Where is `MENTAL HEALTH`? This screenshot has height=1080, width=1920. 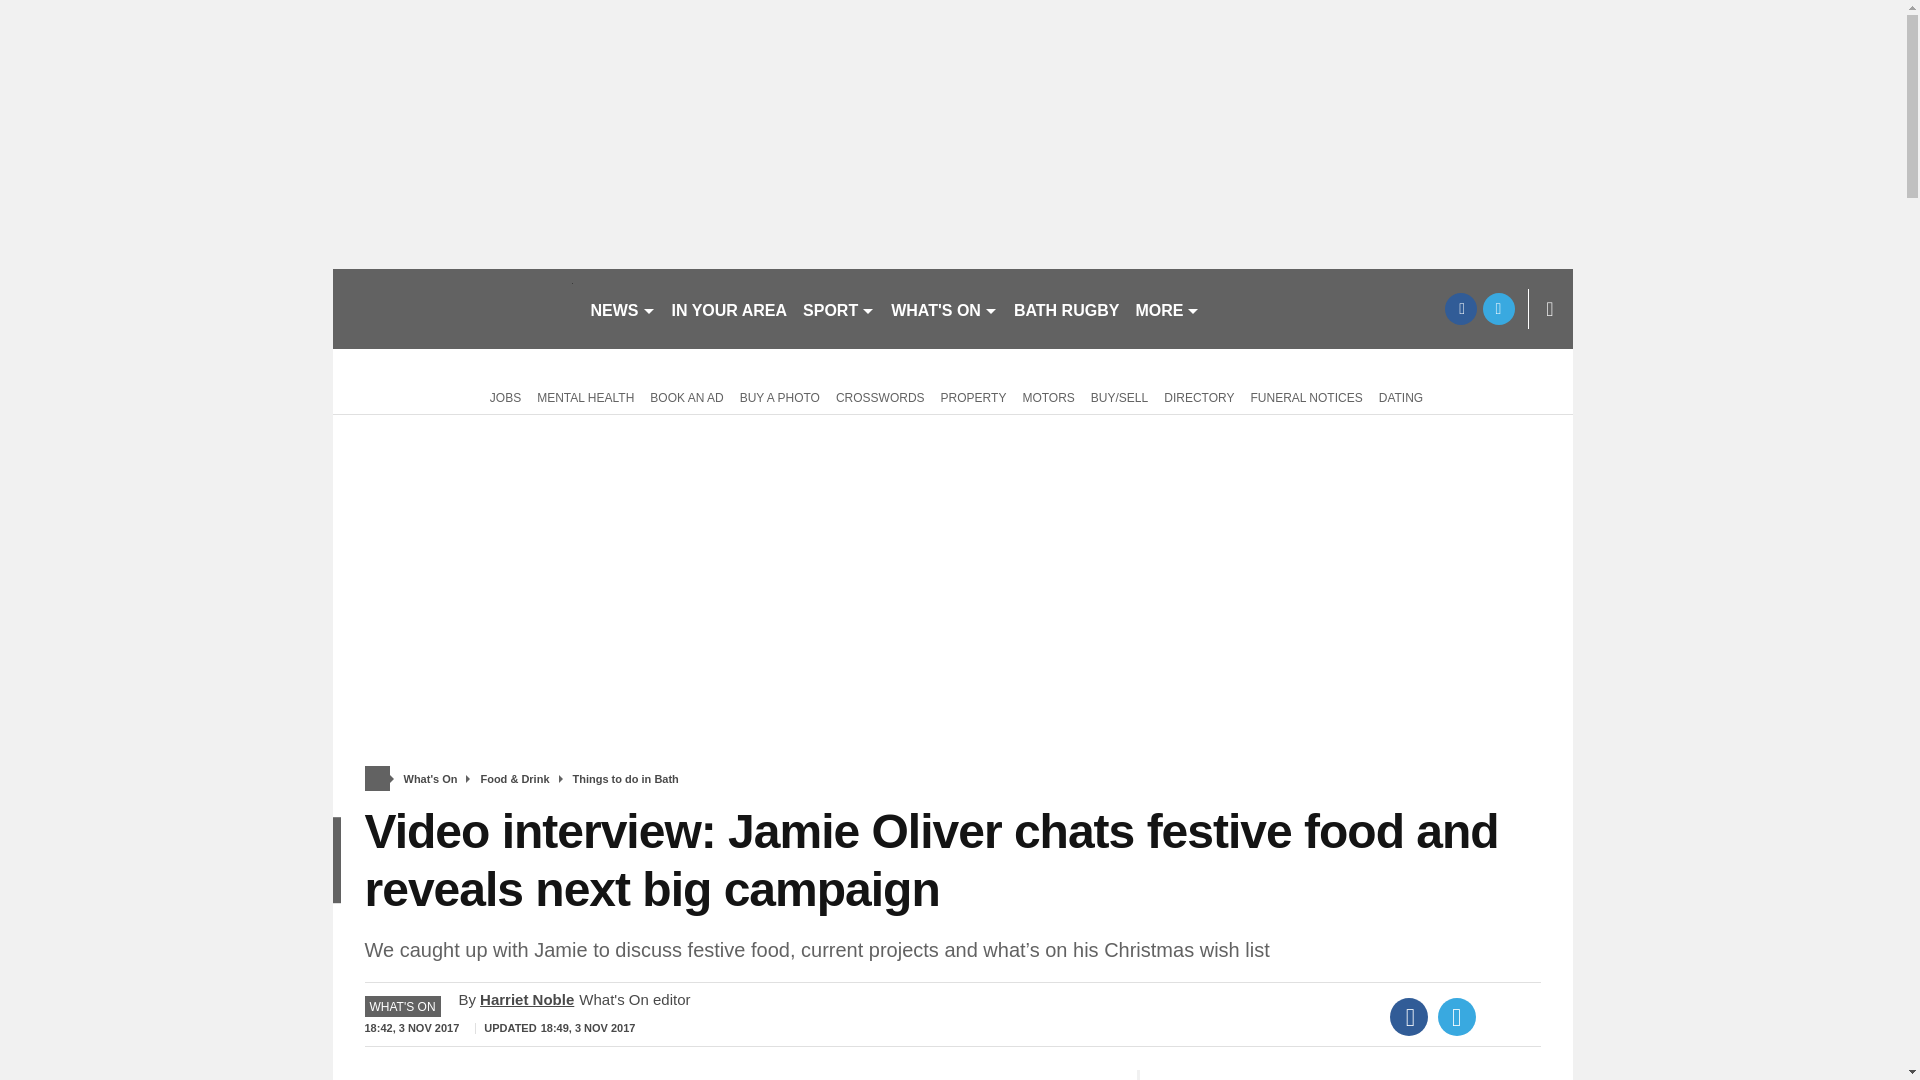
MENTAL HEALTH is located at coordinates (585, 396).